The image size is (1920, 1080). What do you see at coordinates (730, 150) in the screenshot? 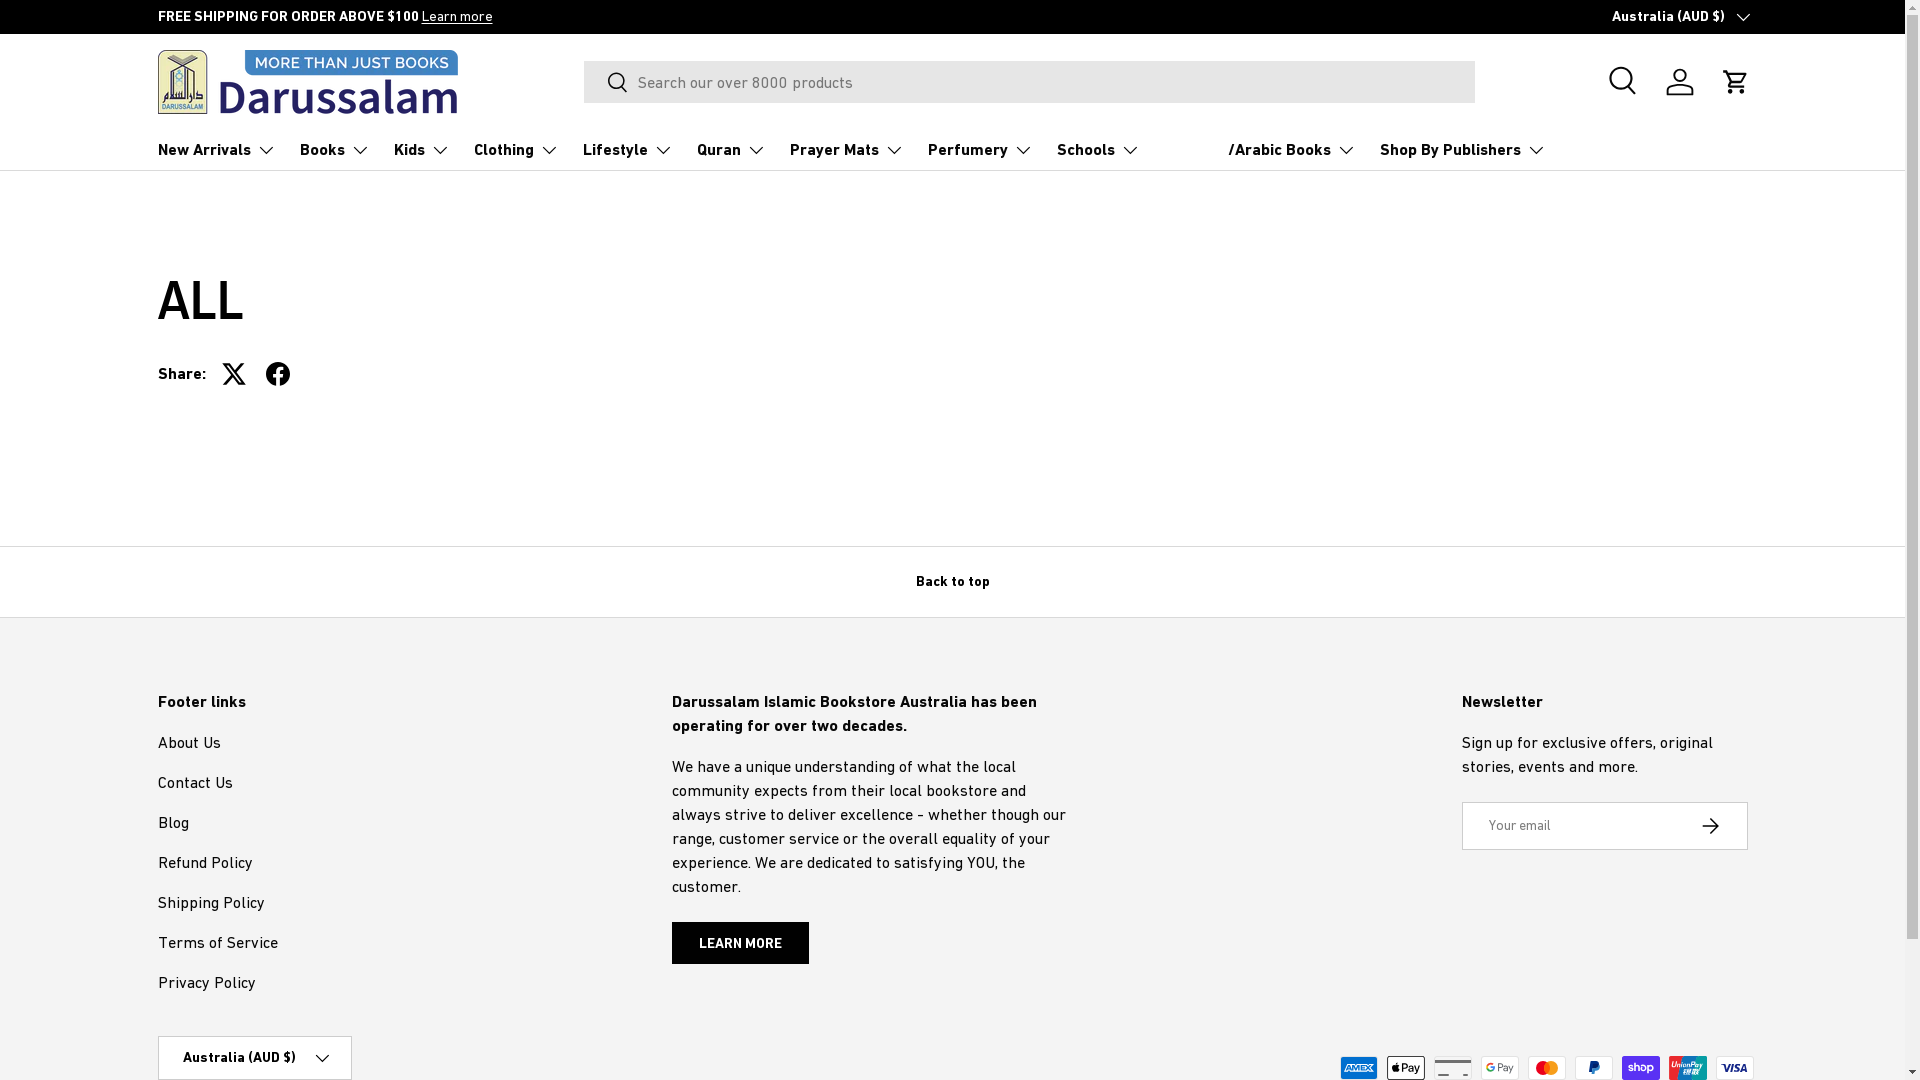
I see `Quran` at bounding box center [730, 150].